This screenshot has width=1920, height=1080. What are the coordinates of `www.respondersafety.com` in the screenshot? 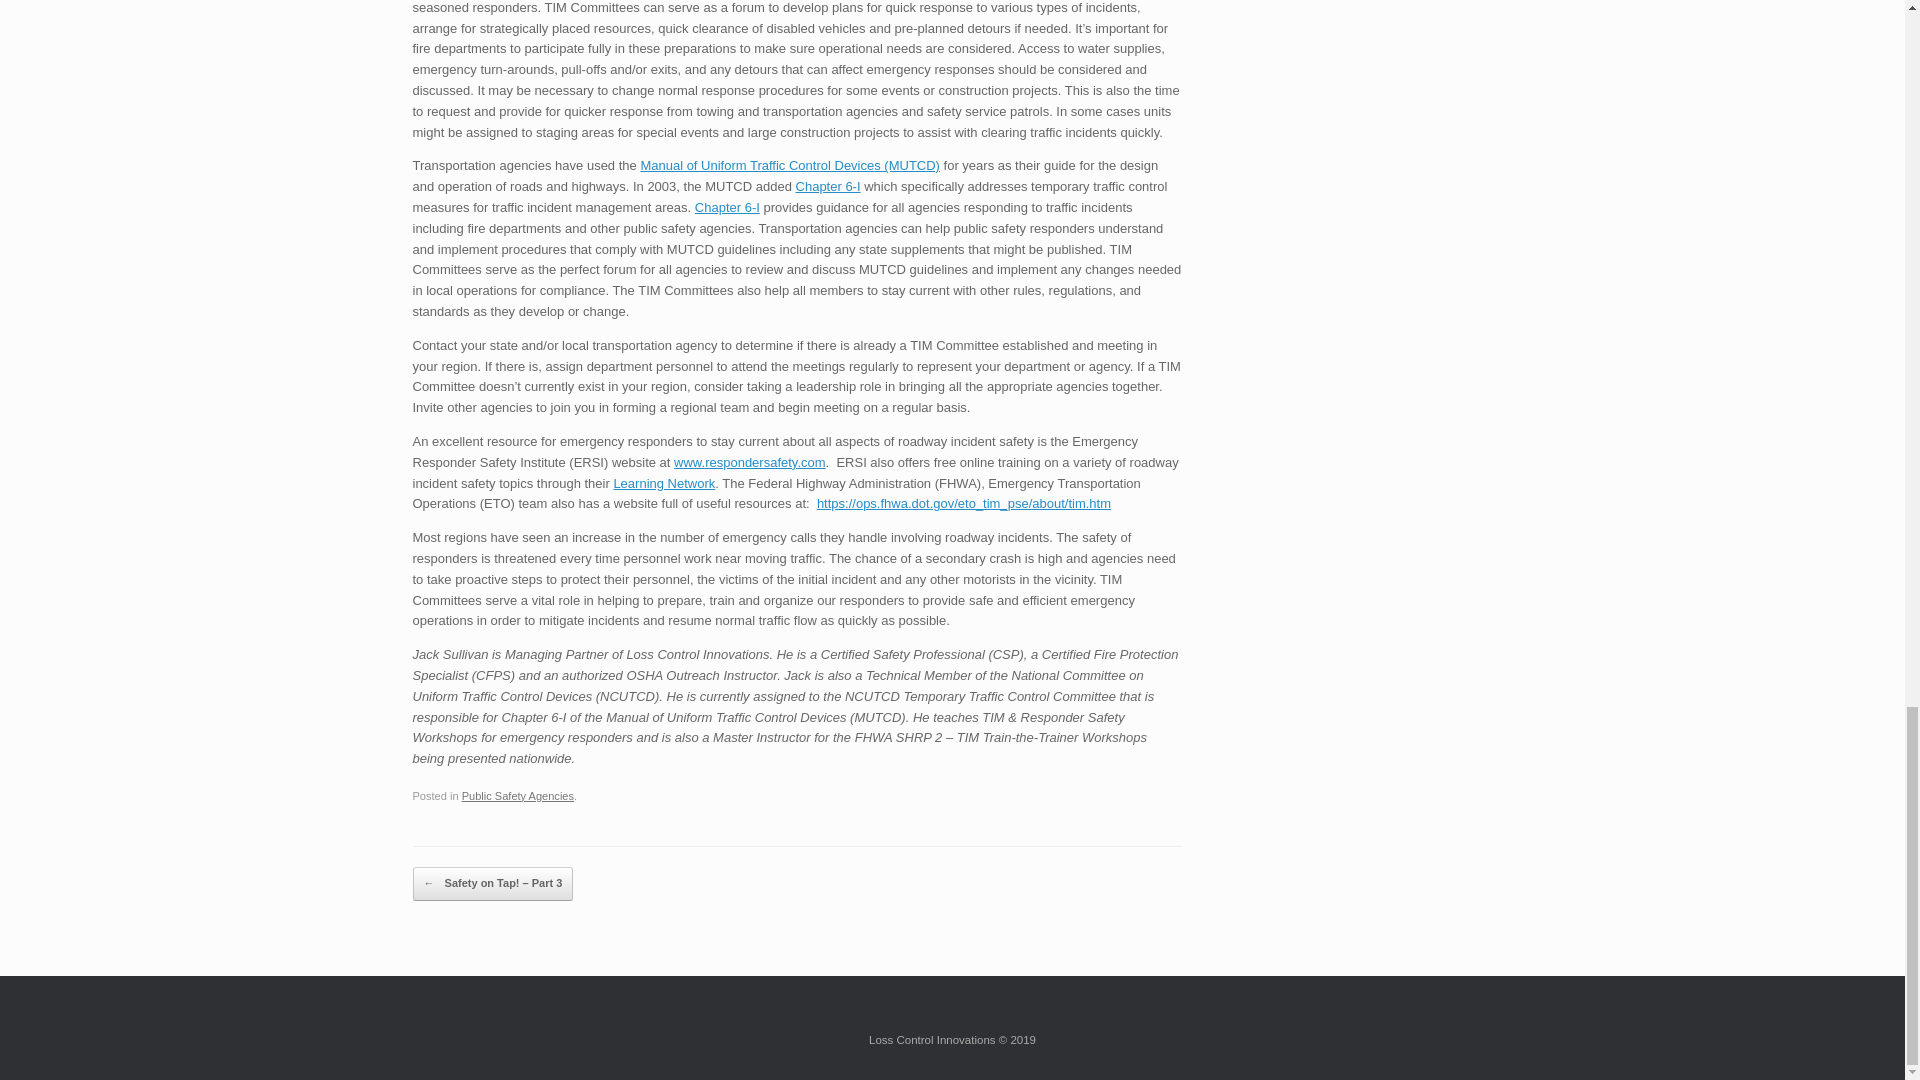 It's located at (749, 462).